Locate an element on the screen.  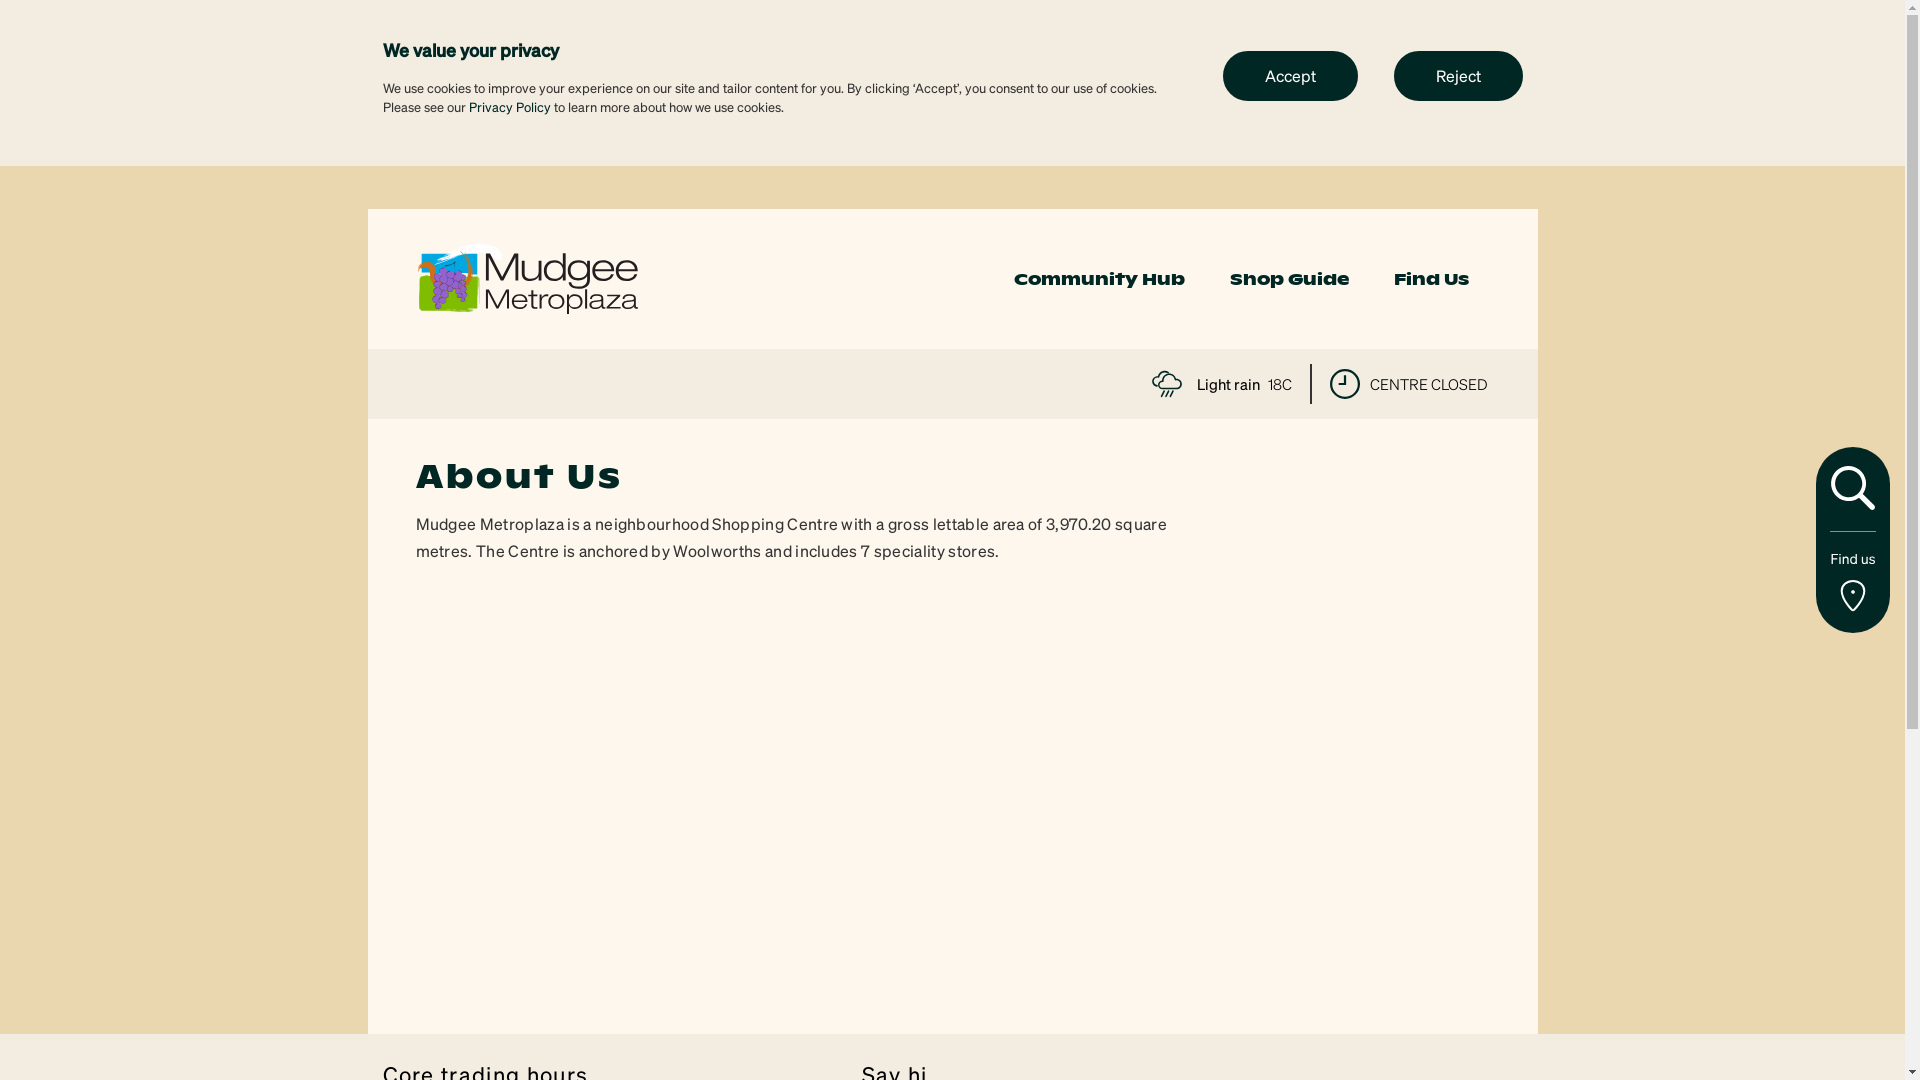
time is located at coordinates (1345, 384).